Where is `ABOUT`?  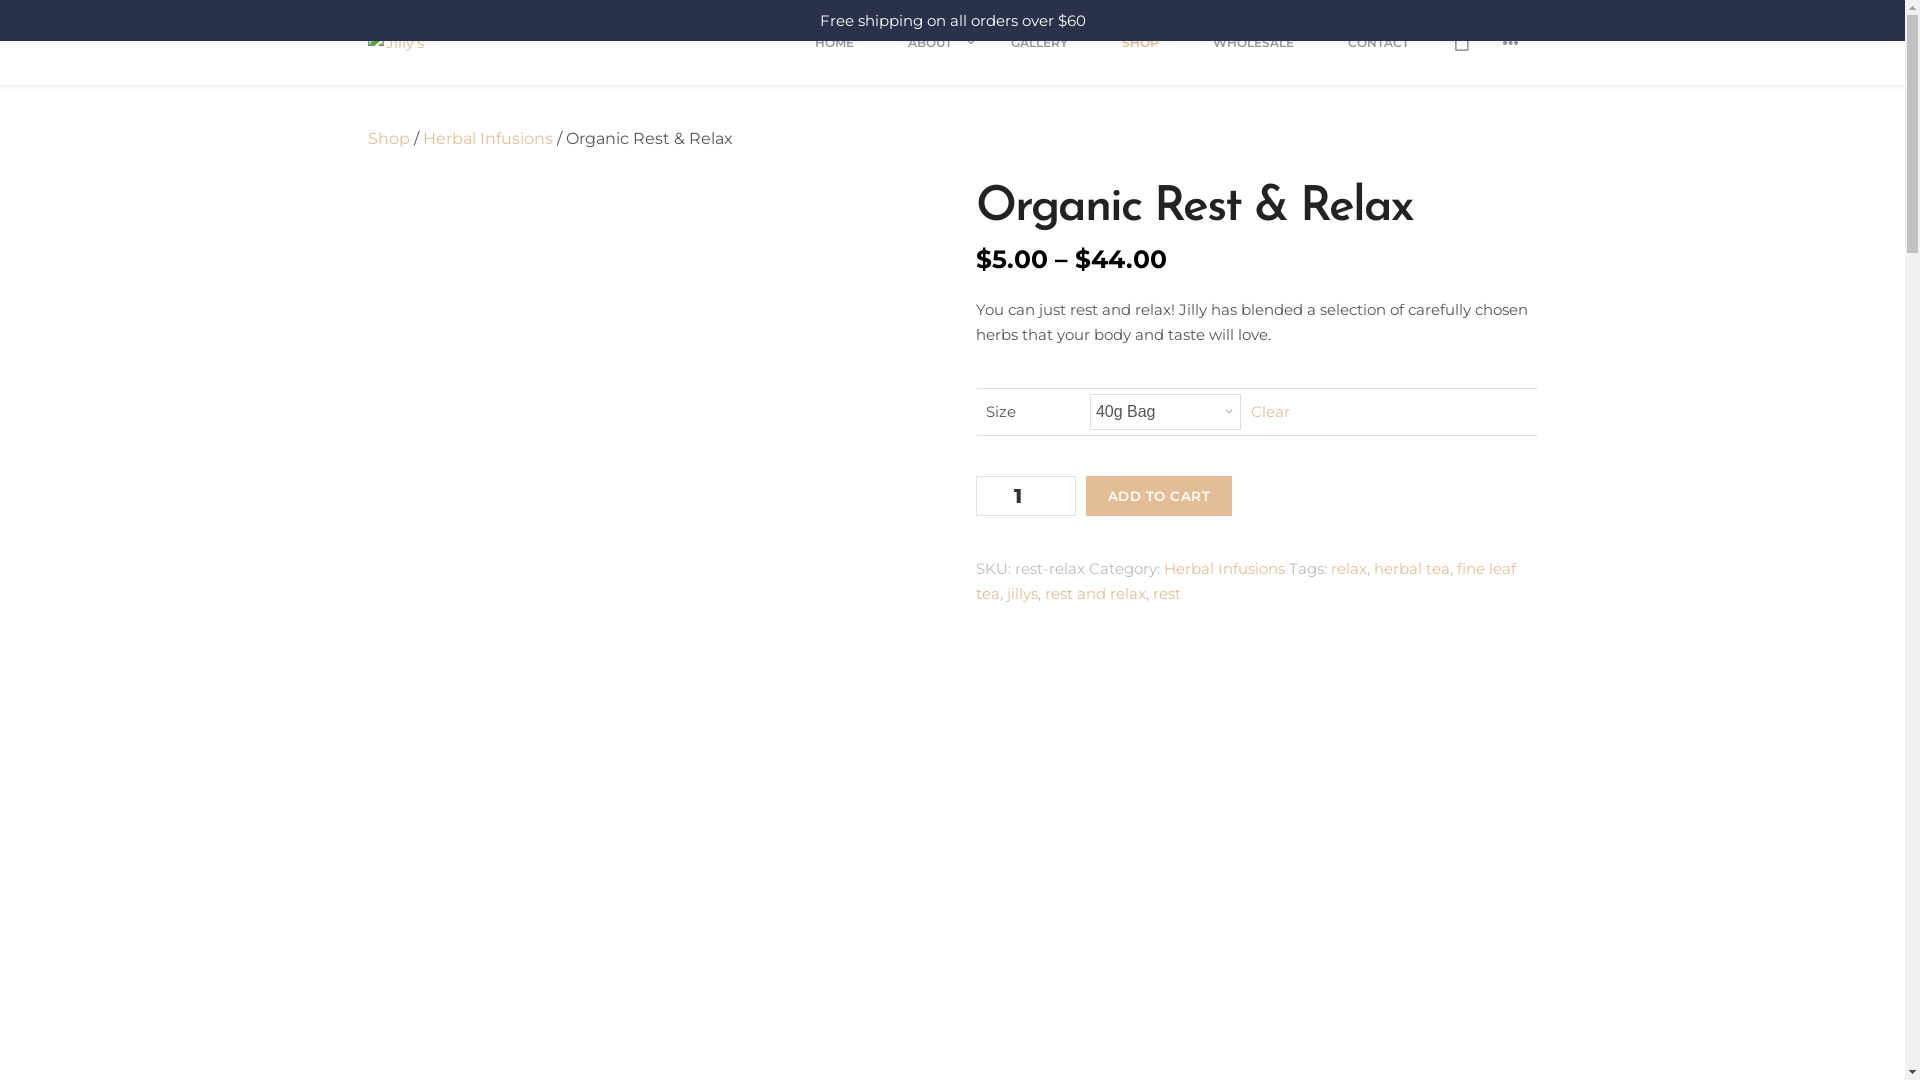 ABOUT is located at coordinates (932, 57).